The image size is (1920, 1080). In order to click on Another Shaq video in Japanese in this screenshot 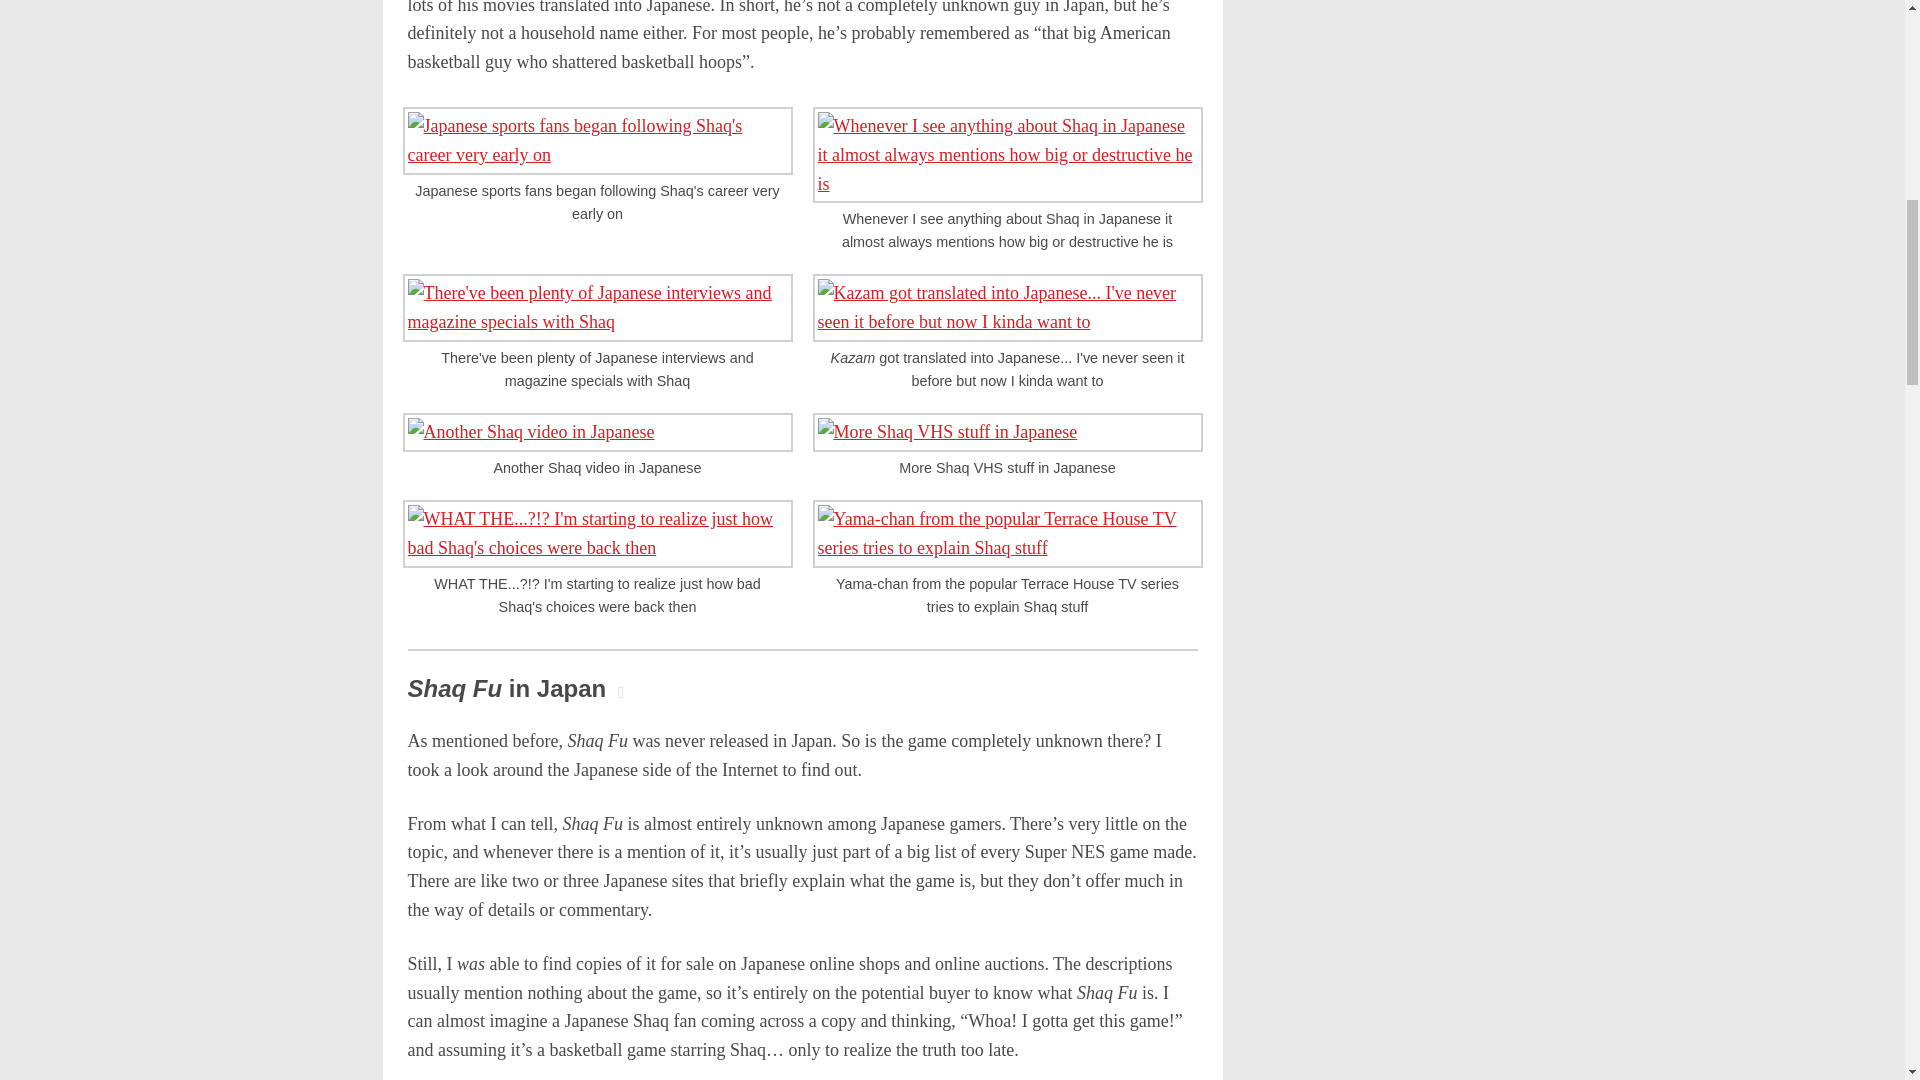, I will do `click(596, 432)`.